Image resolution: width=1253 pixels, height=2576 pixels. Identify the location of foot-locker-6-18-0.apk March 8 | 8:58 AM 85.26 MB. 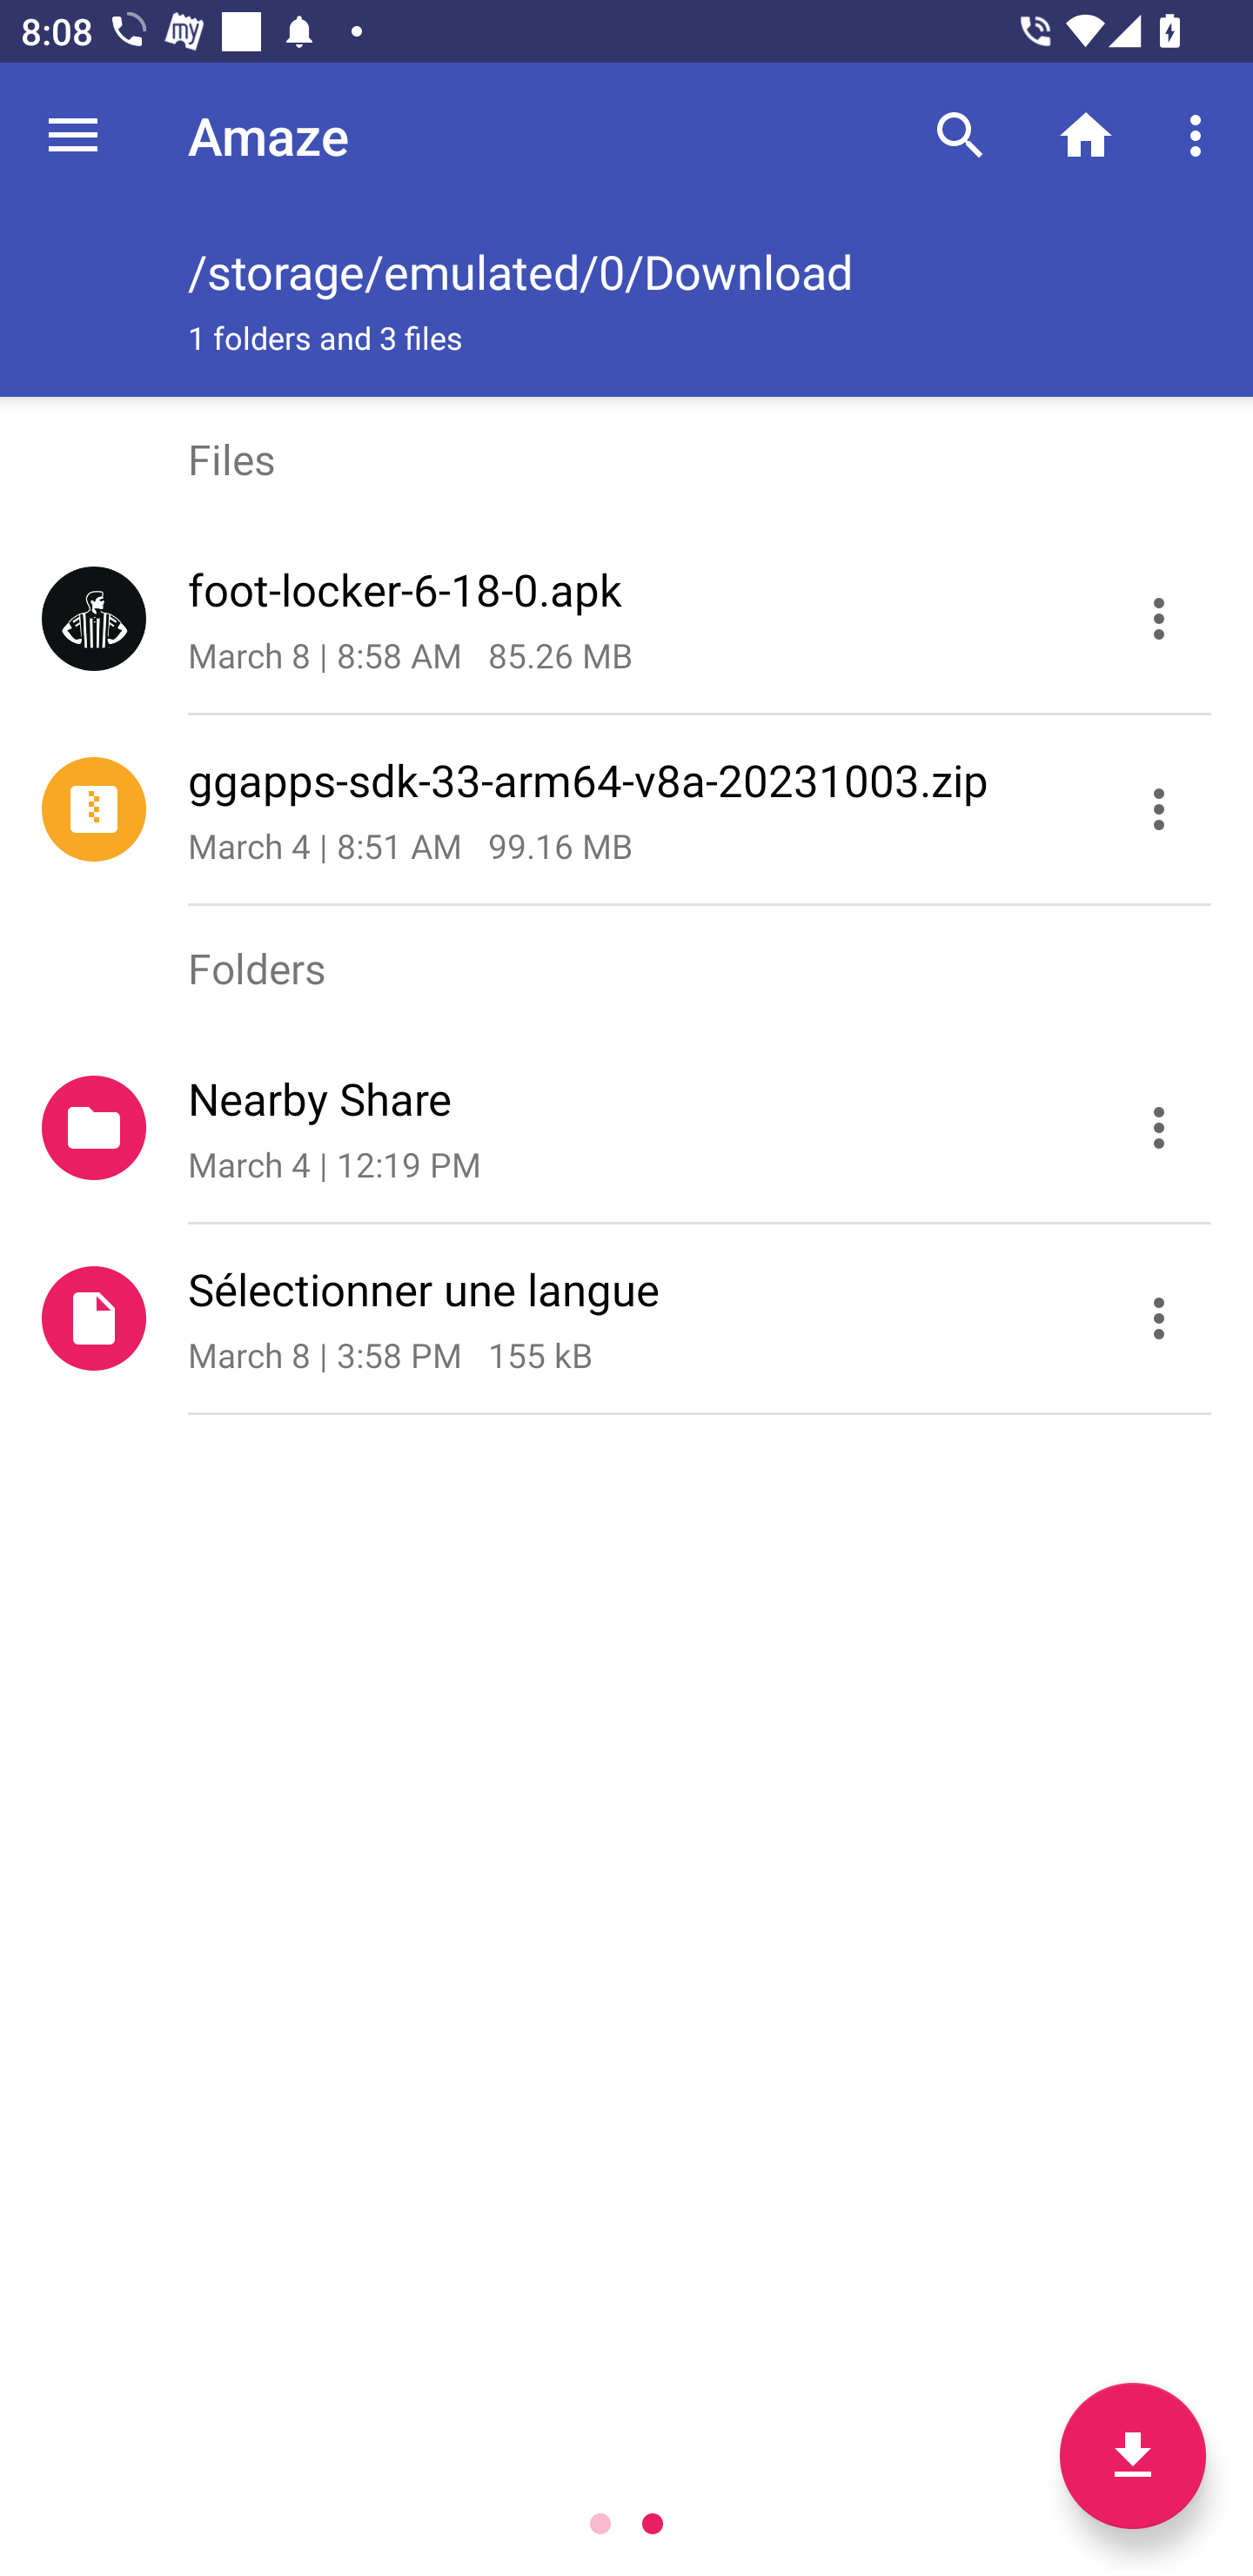
(626, 619).